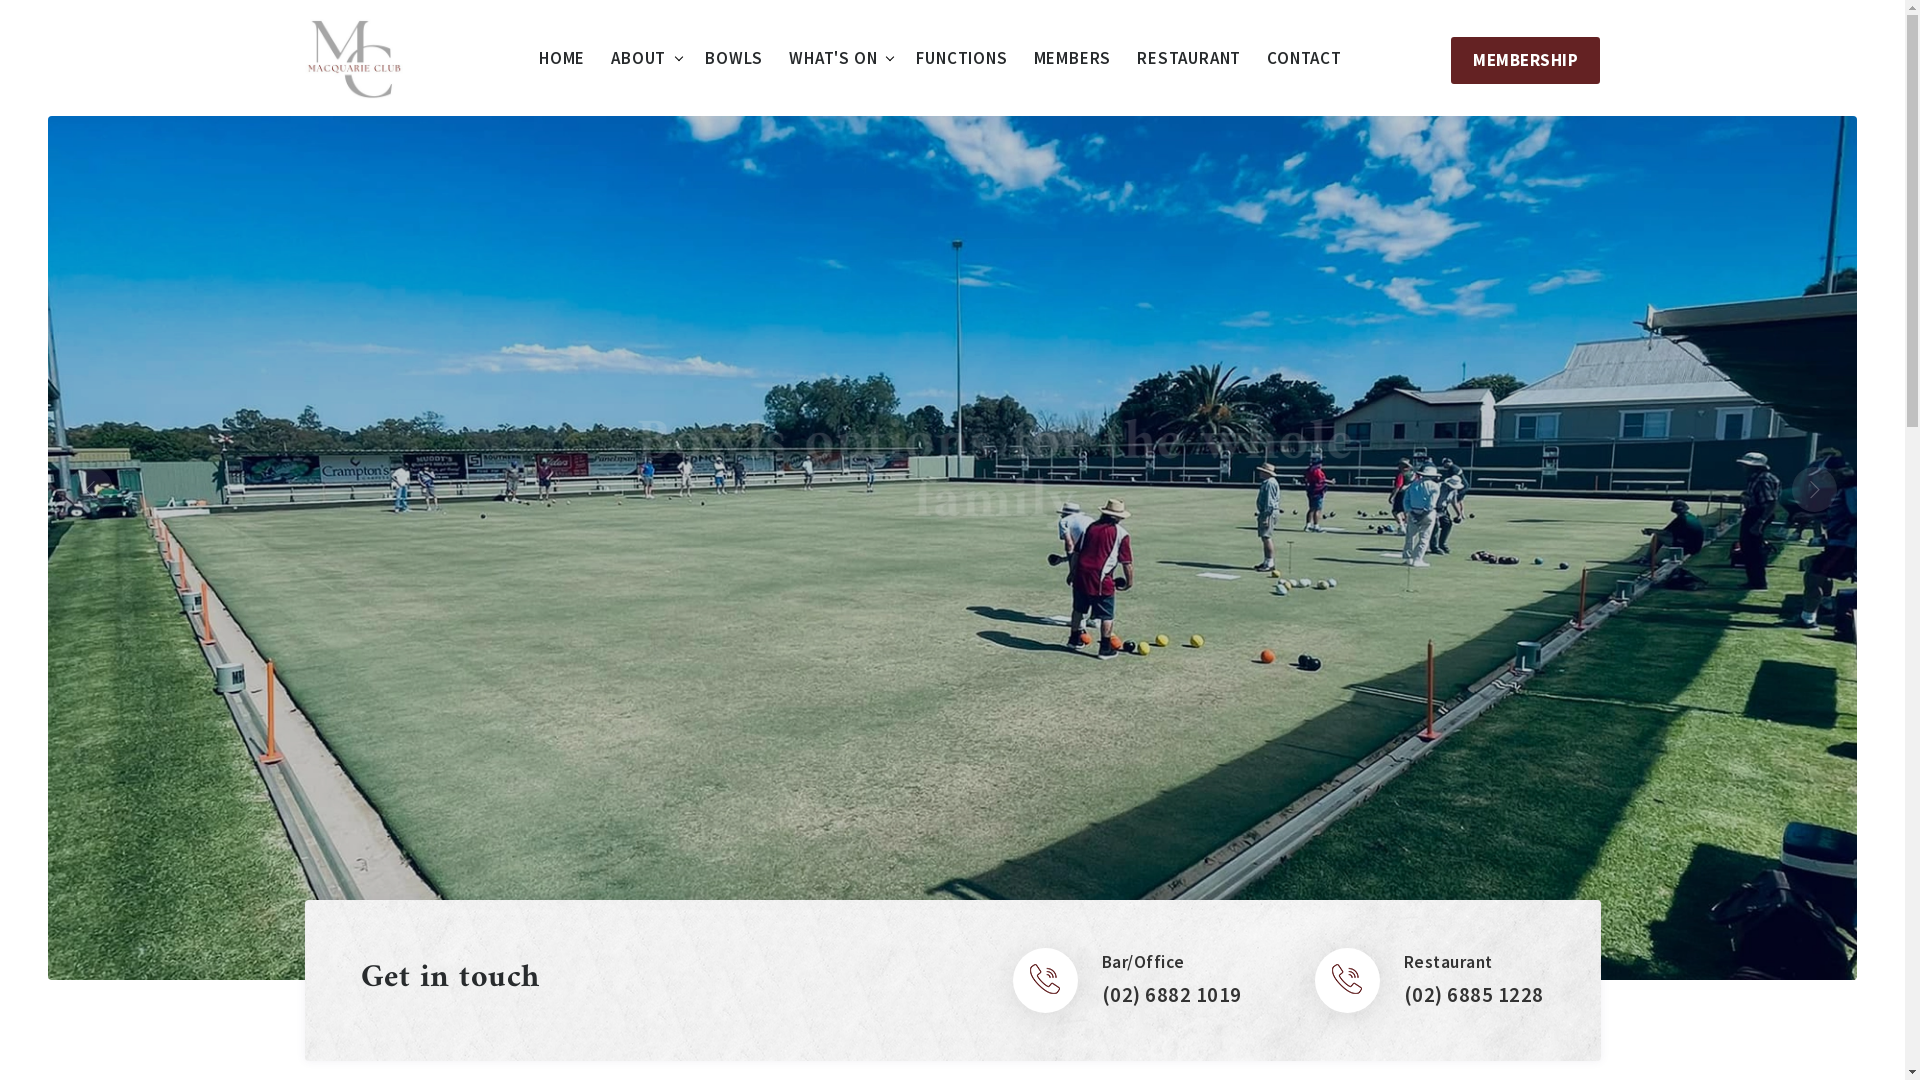 Image resolution: width=1920 pixels, height=1080 pixels. I want to click on MEMBERS, so click(1073, 58).